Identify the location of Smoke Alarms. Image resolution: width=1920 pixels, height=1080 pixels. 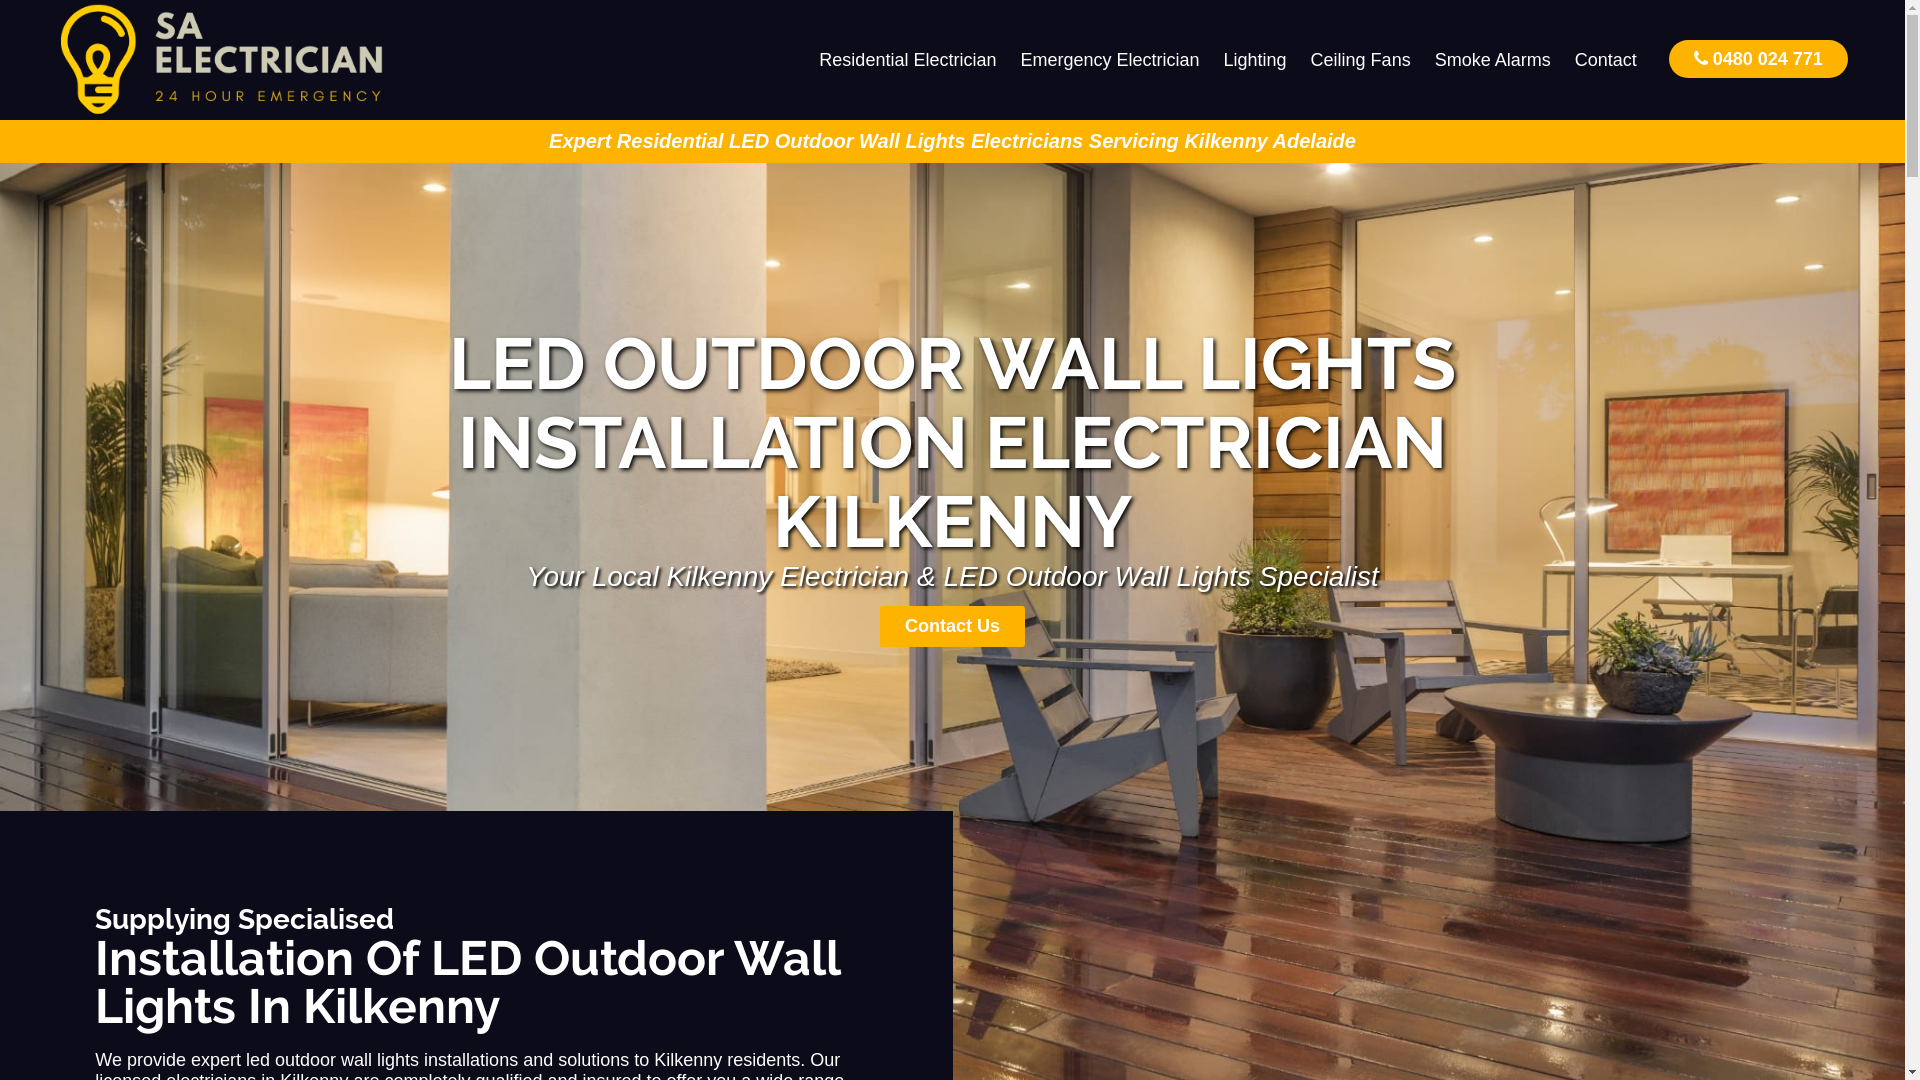
(1493, 60).